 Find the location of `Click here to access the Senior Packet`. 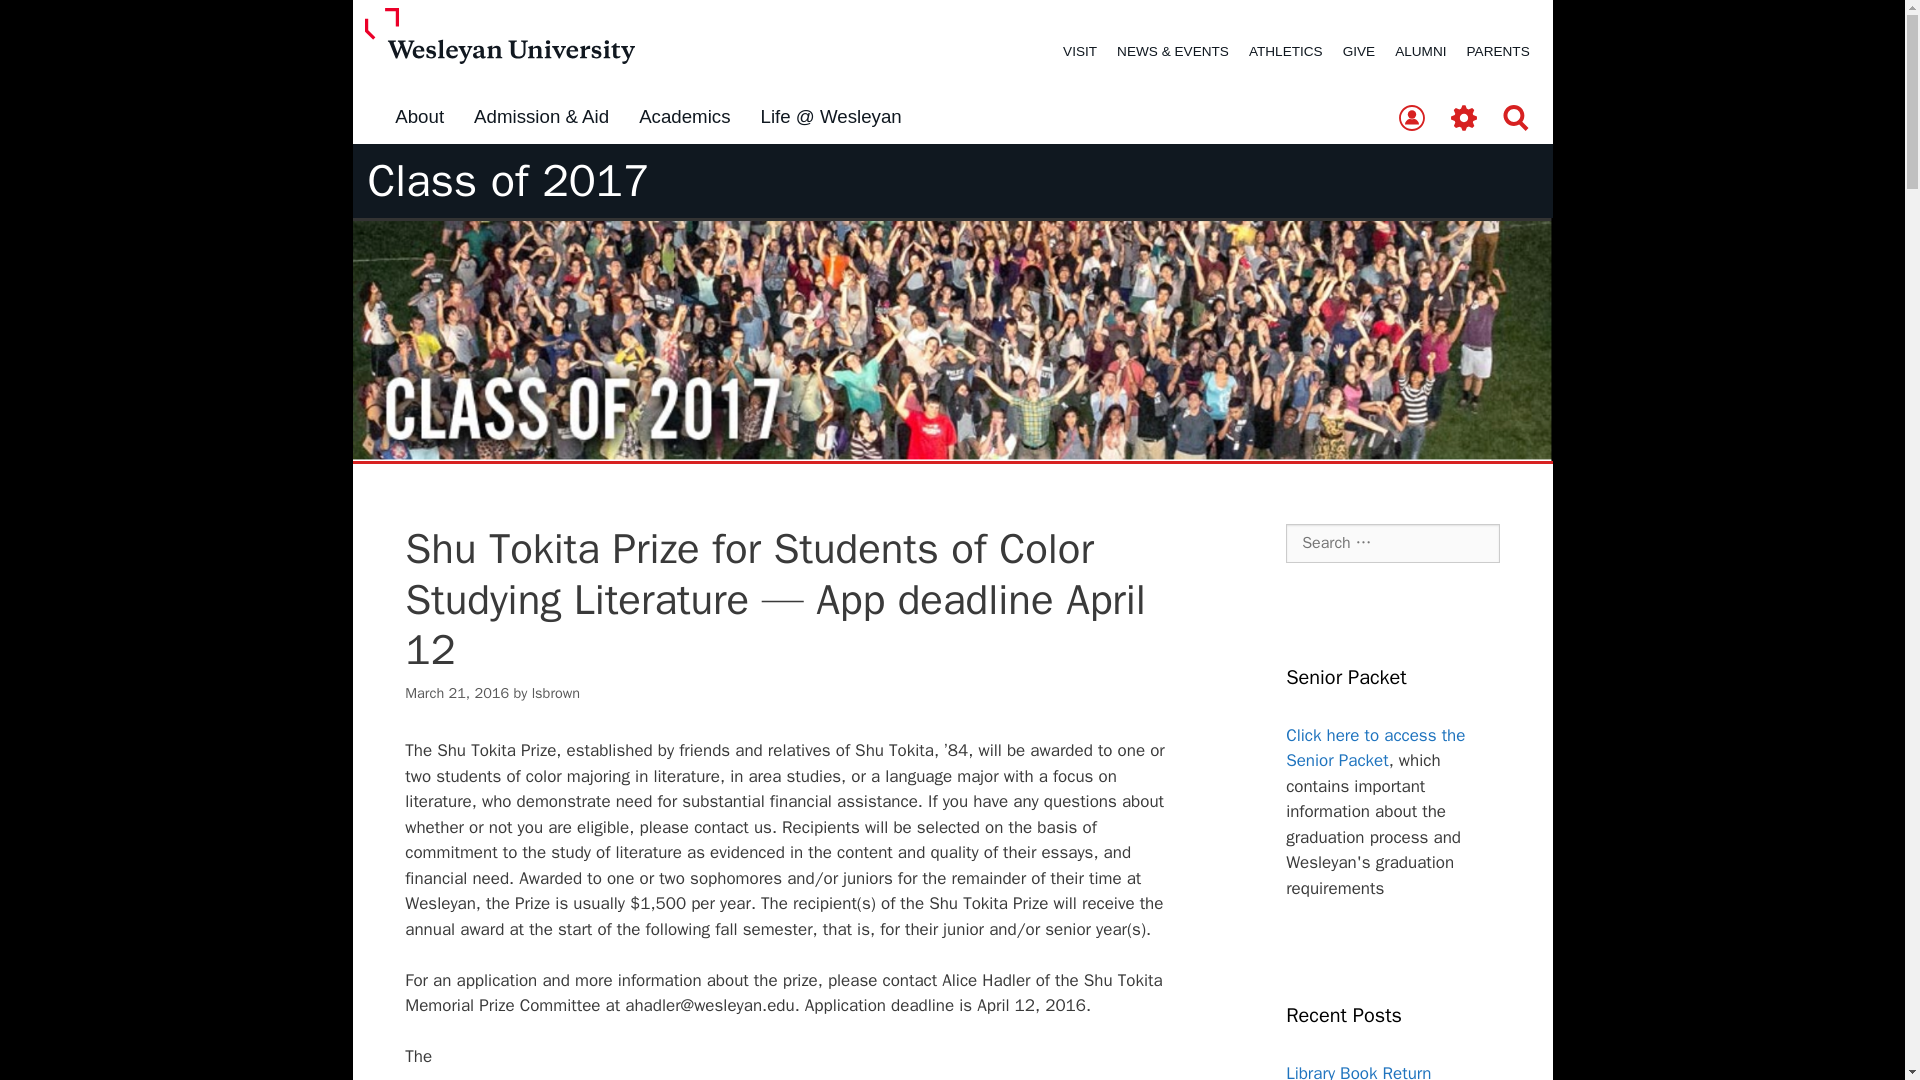

Click here to access the Senior Packet is located at coordinates (1375, 748).